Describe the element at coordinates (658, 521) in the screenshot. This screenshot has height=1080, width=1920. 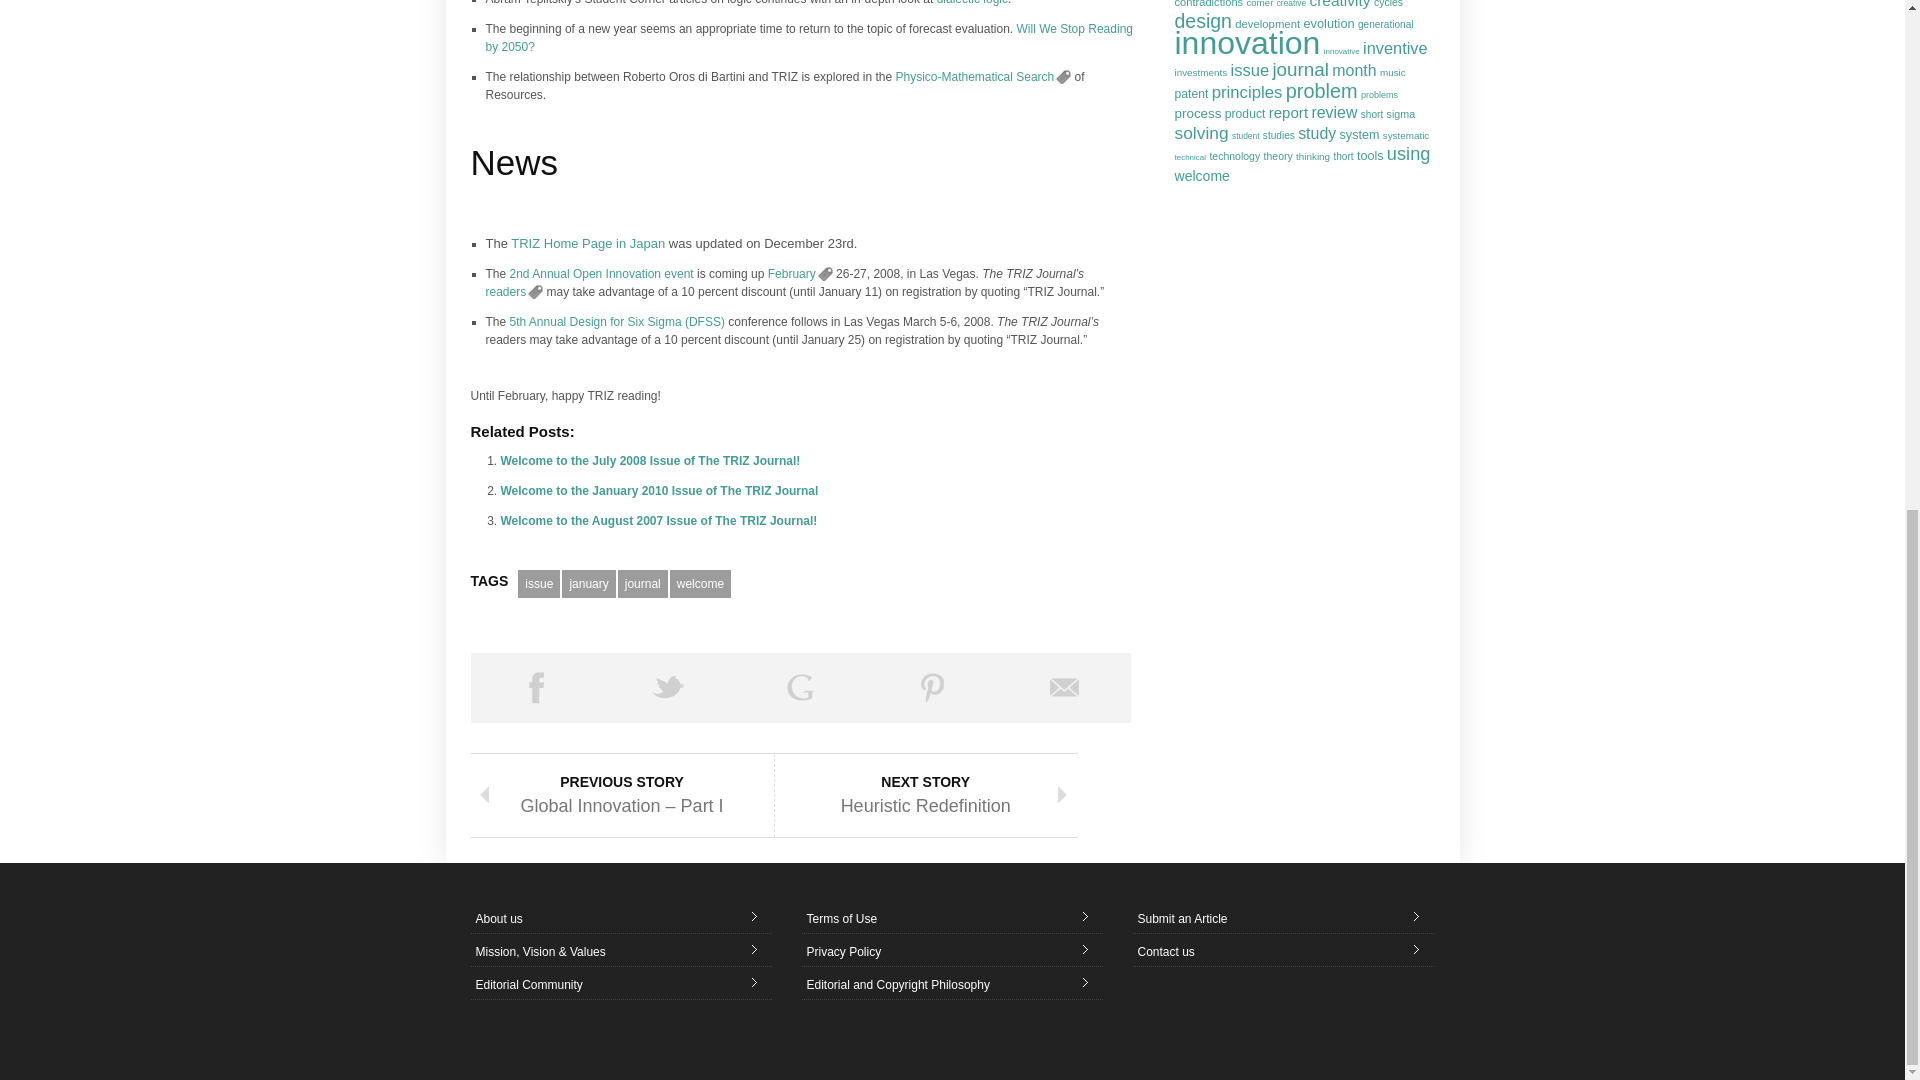
I see `Welcome to the August 2007 Issue of The TRIZ Journal!` at that location.